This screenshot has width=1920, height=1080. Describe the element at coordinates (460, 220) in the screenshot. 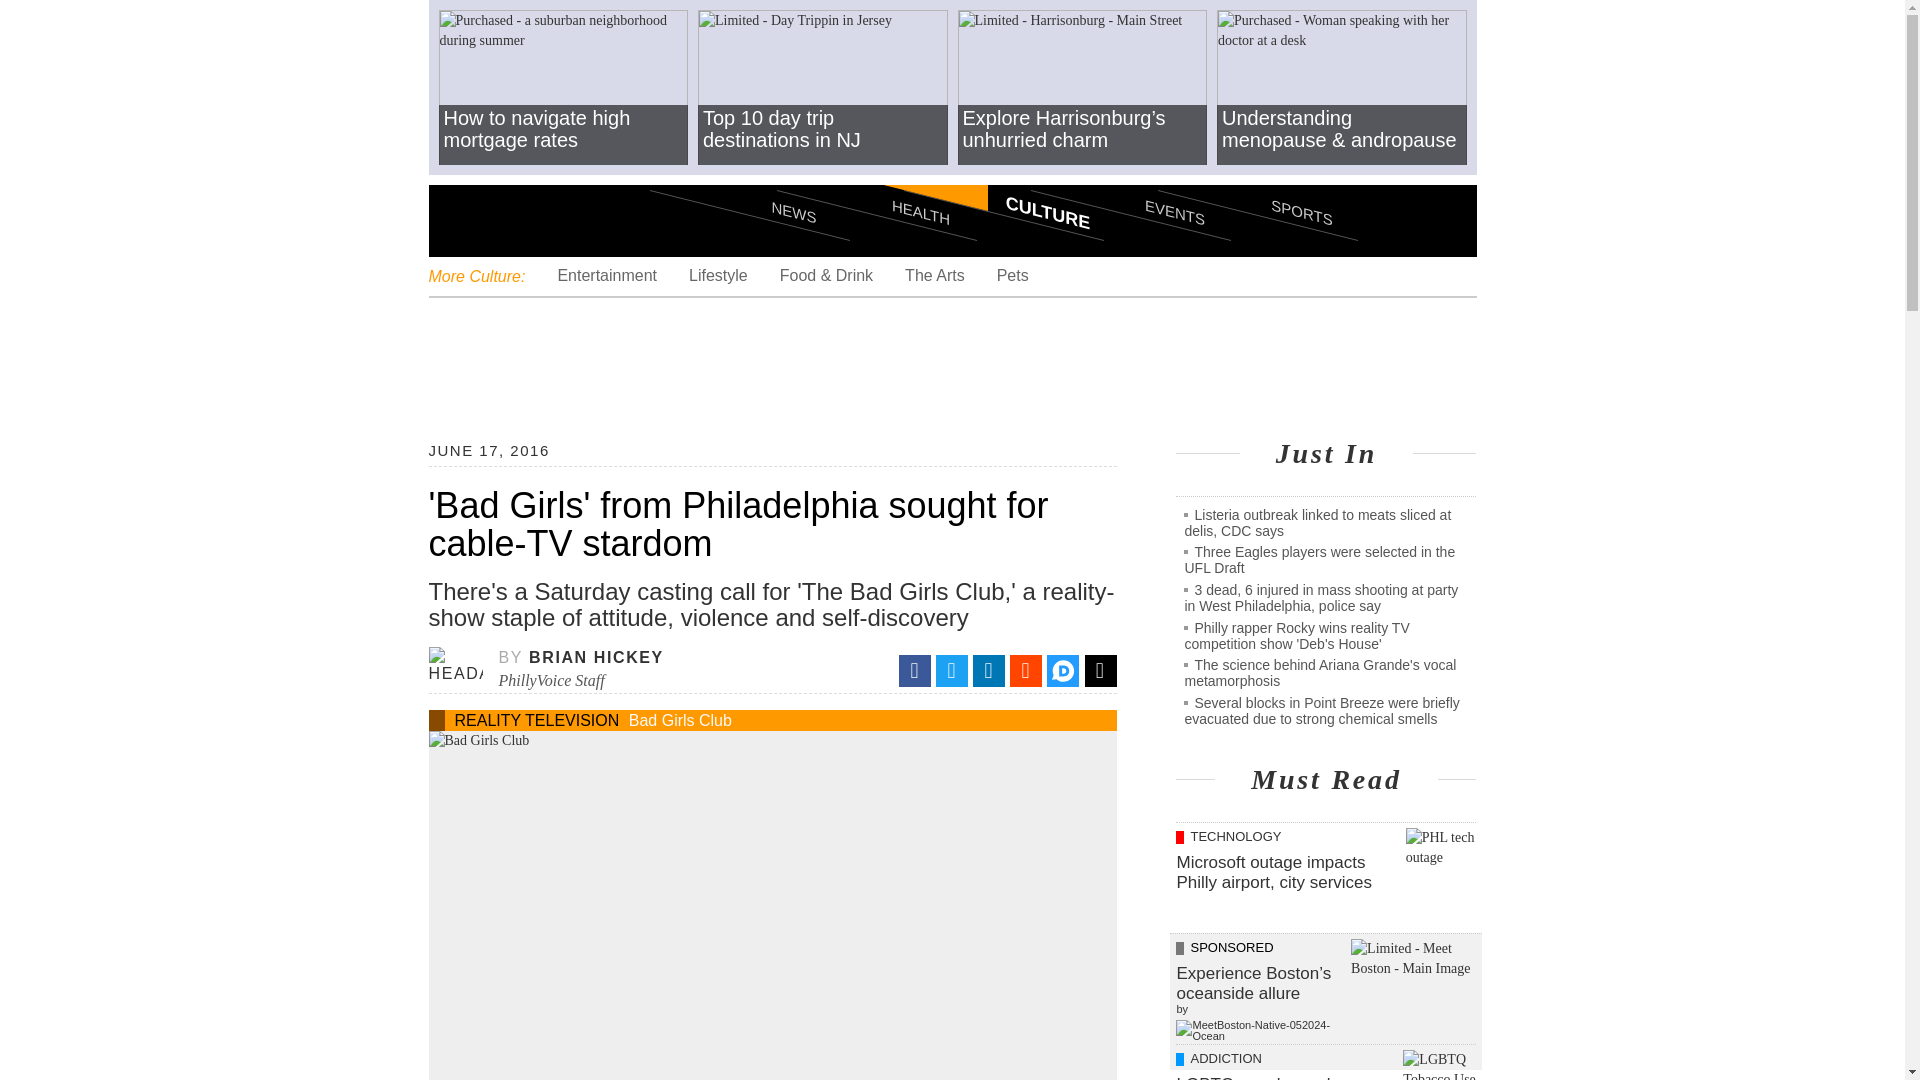

I see `Menu` at that location.